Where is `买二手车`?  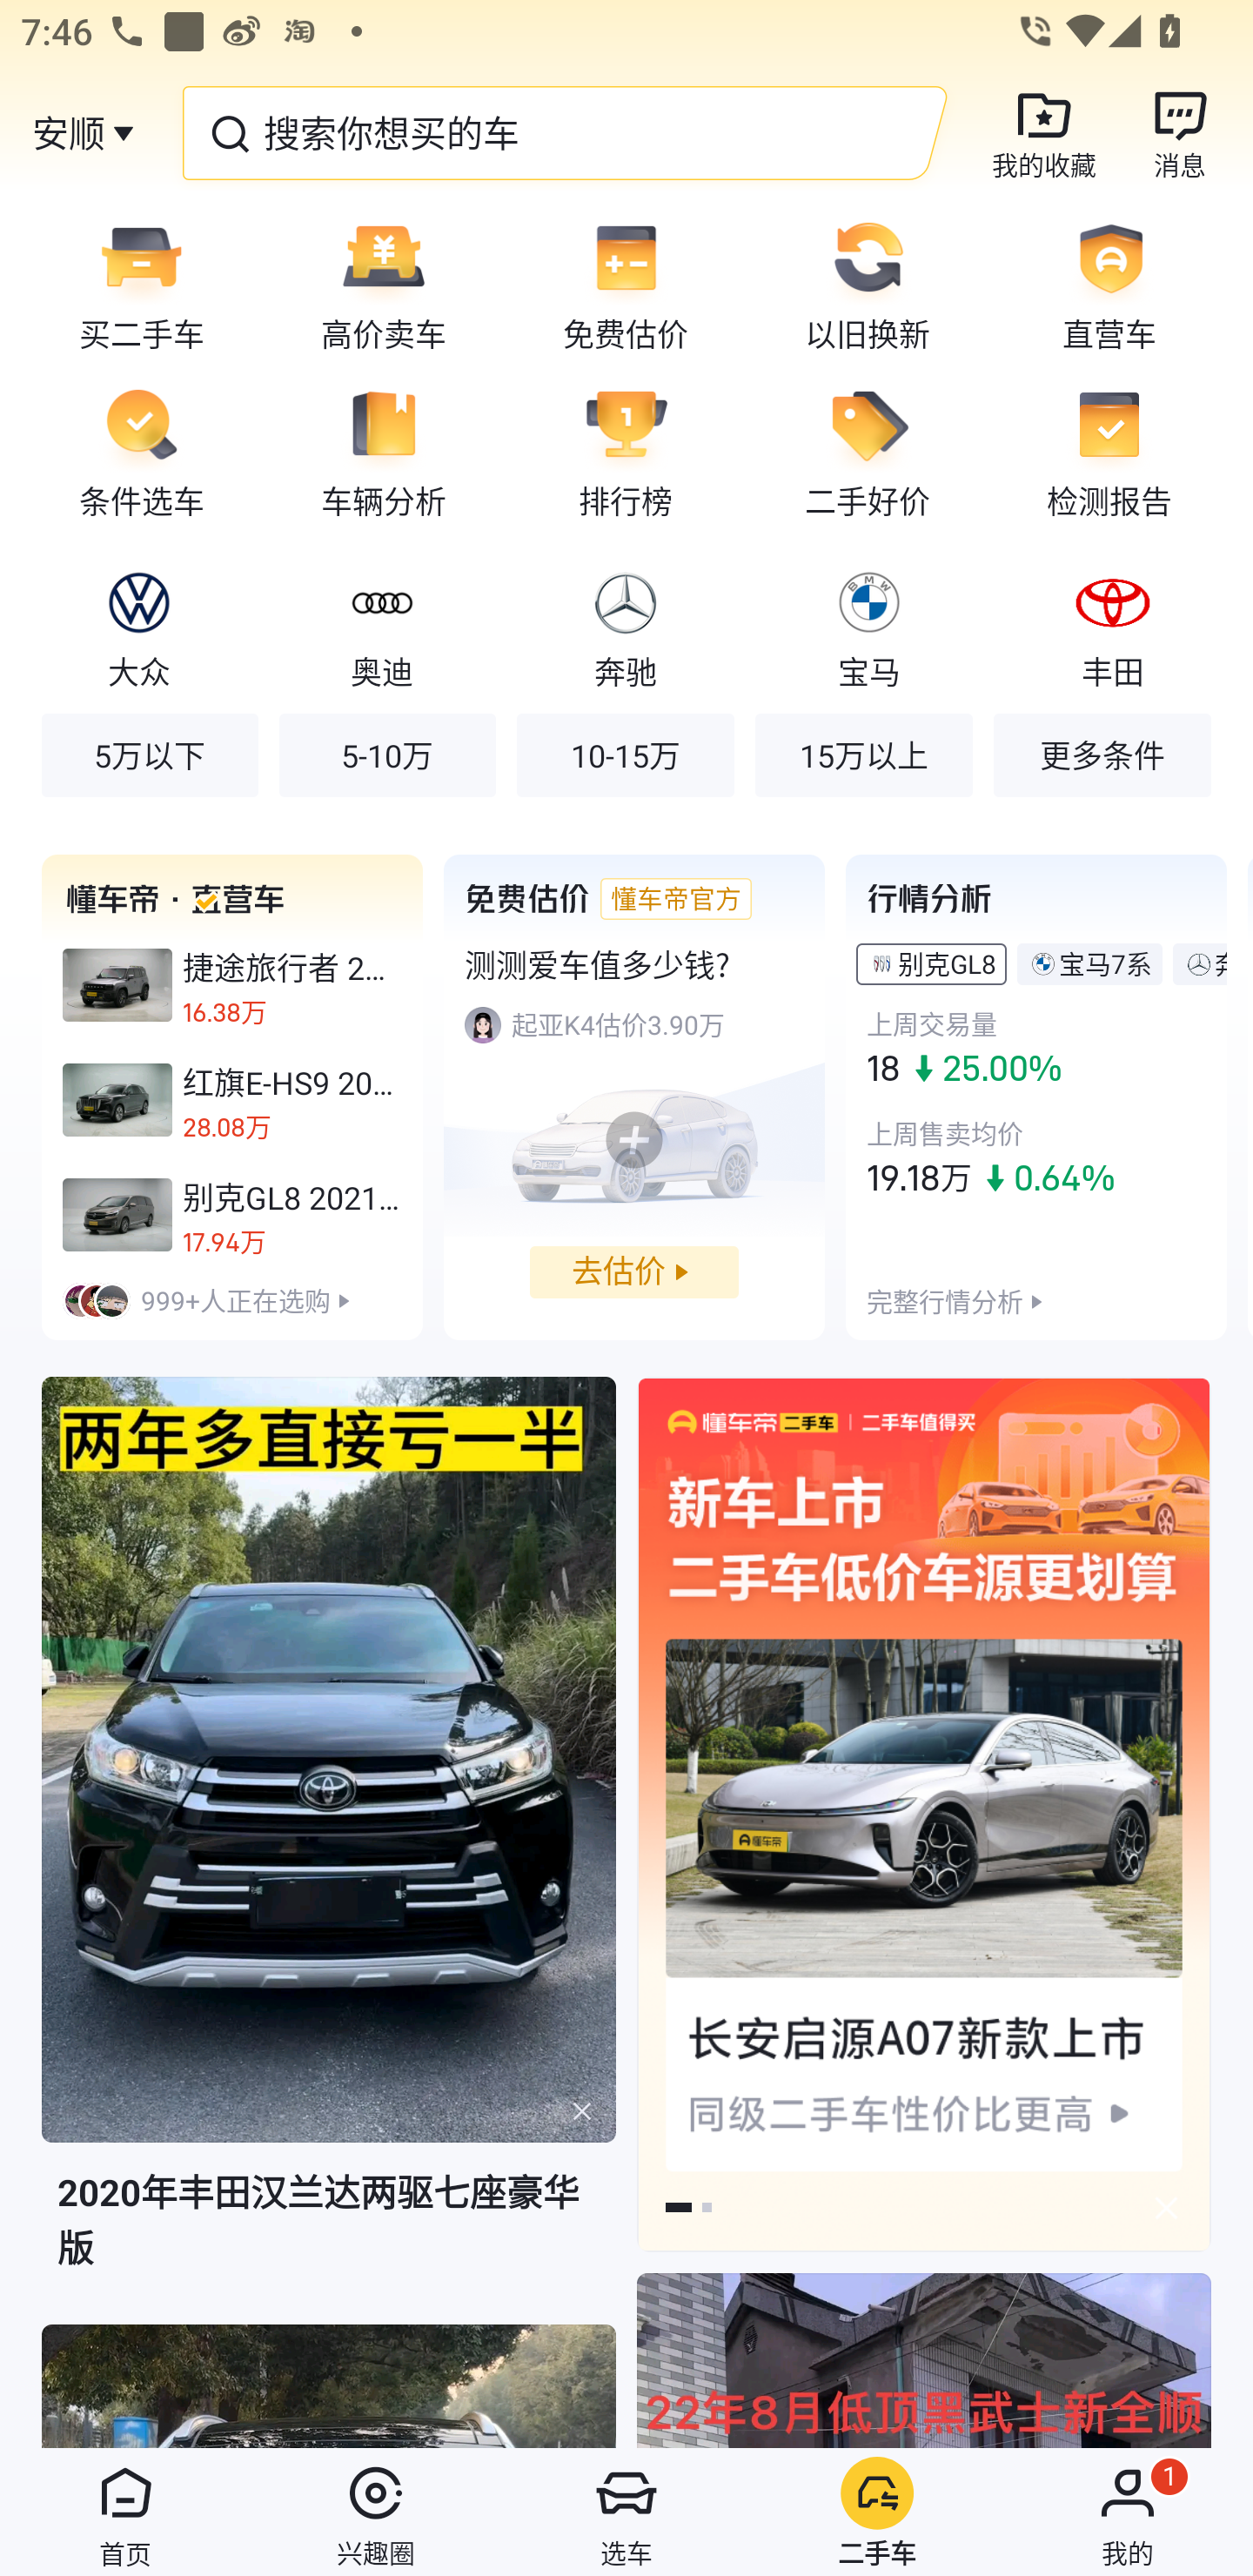
买二手车 is located at coordinates (131, 284).